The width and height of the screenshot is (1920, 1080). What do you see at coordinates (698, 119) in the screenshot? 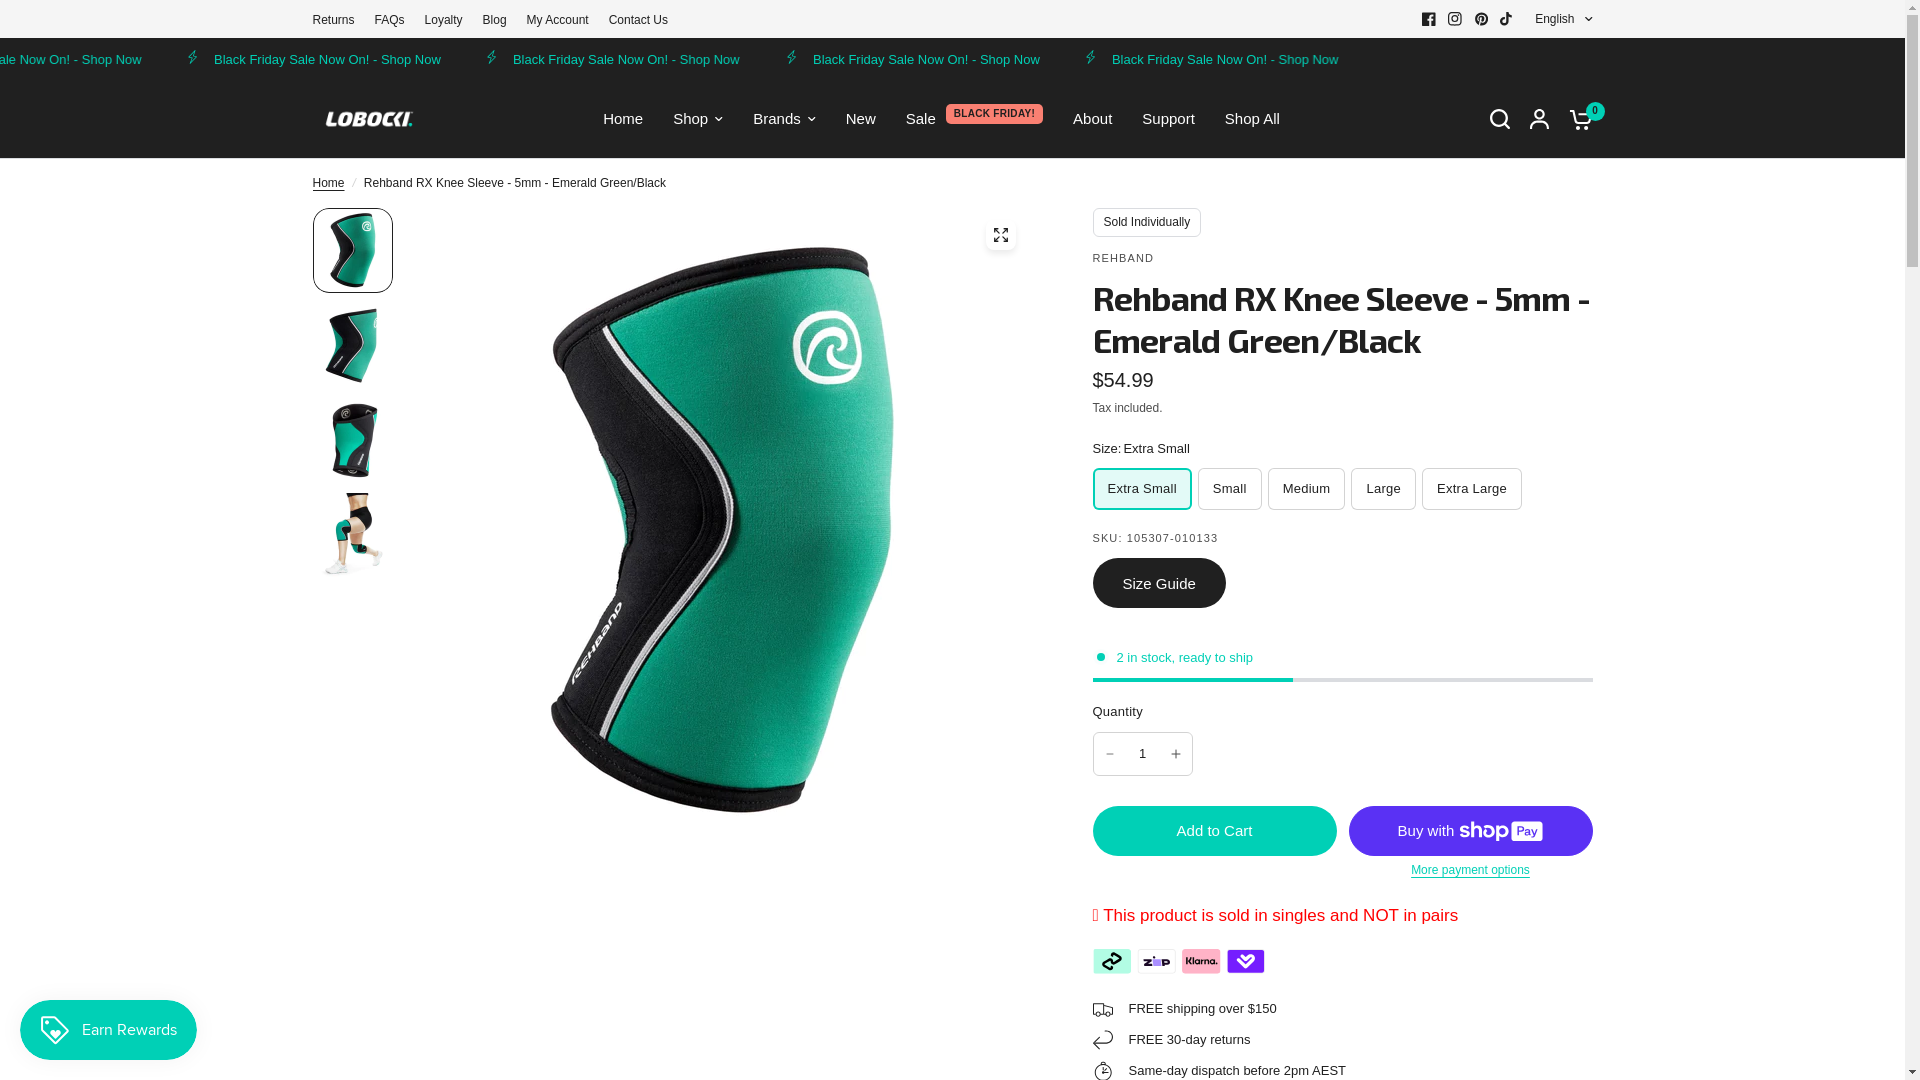
I see `Shop` at bounding box center [698, 119].